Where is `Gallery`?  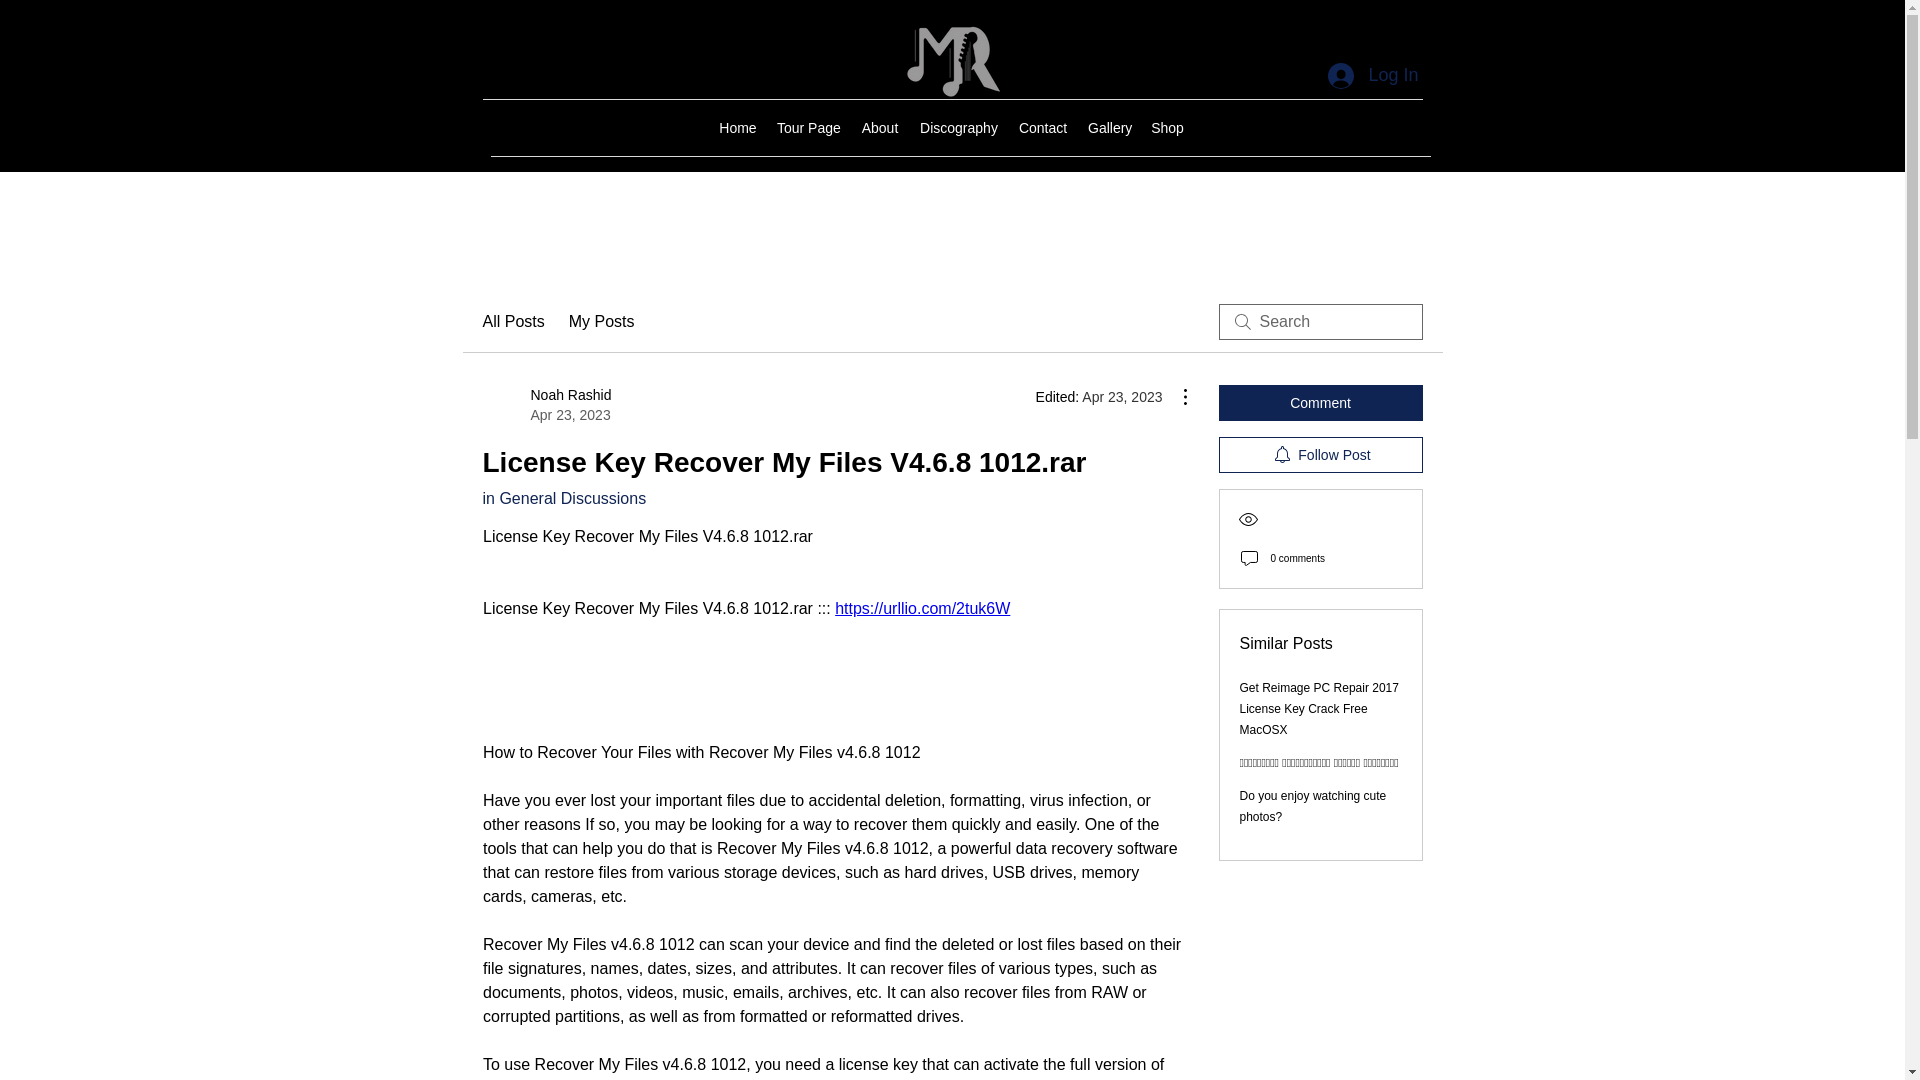 Gallery is located at coordinates (1108, 128).